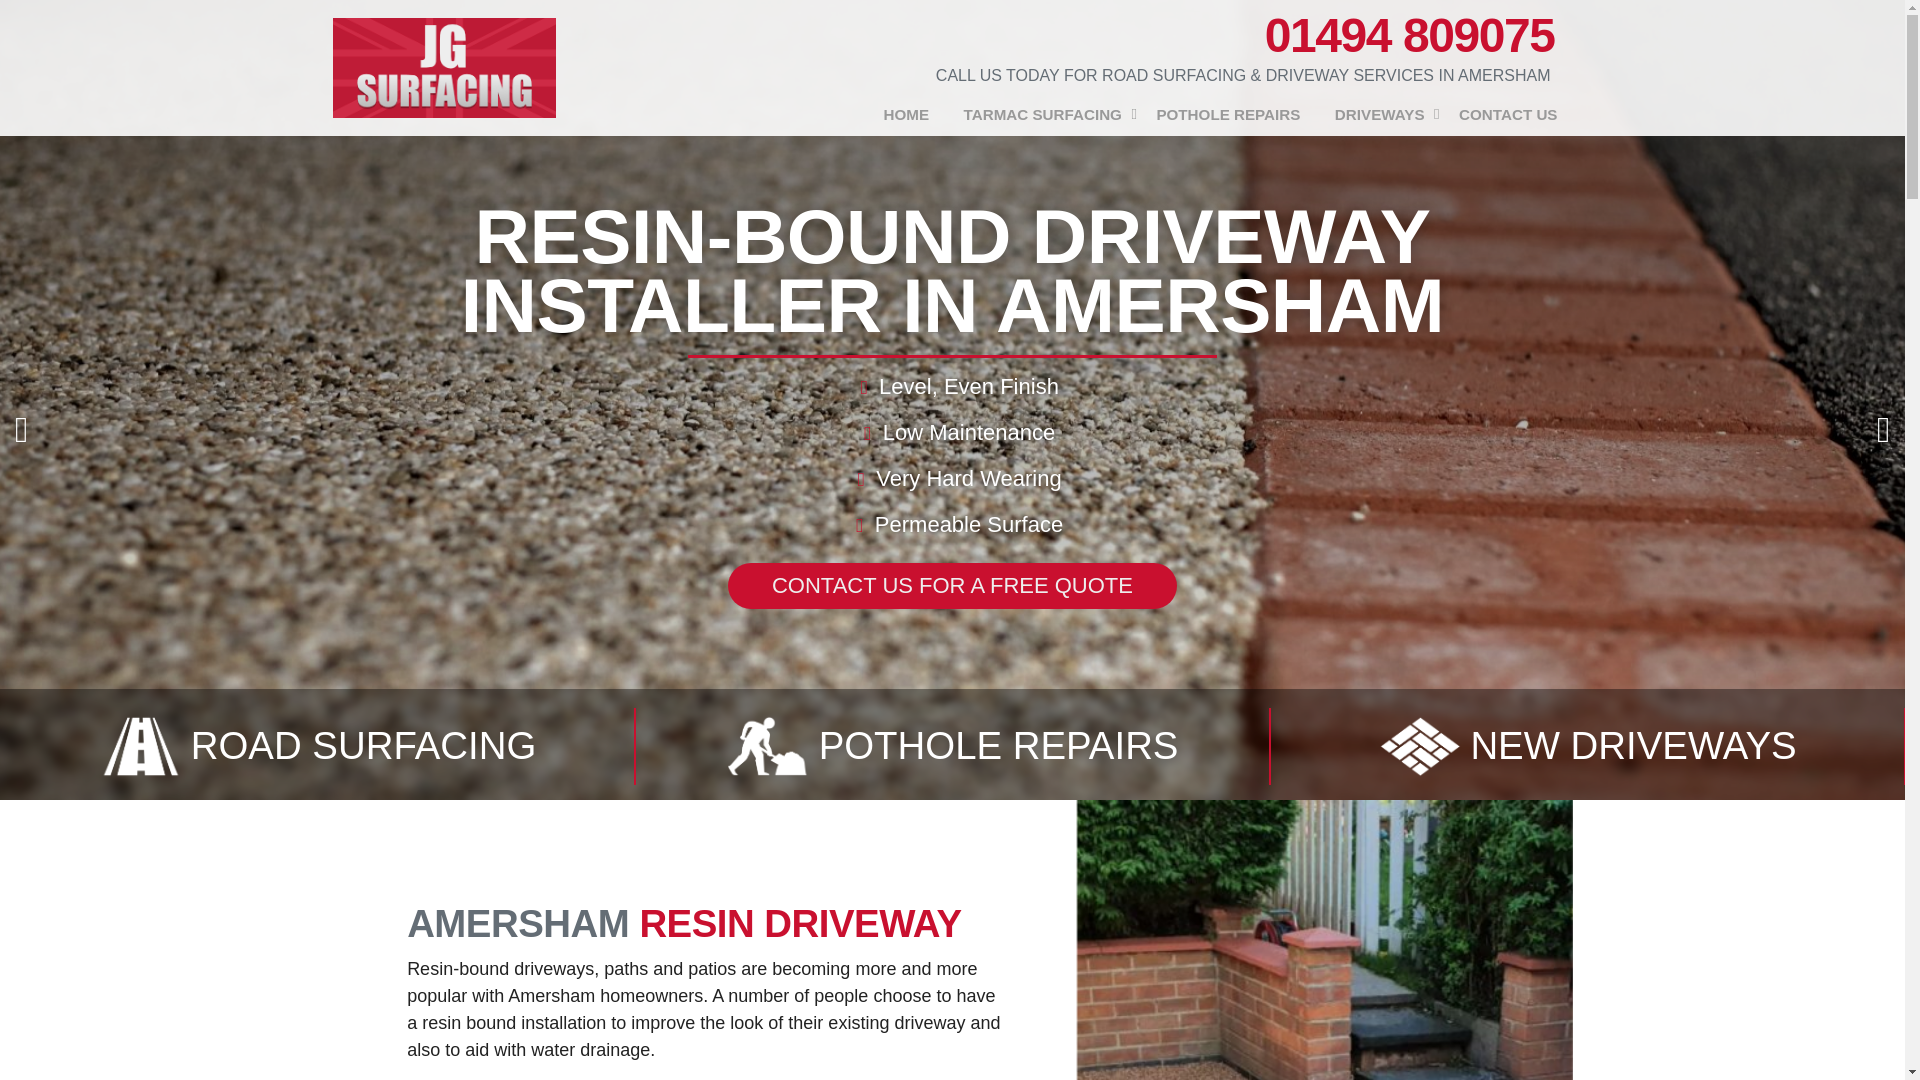 The width and height of the screenshot is (1920, 1080). What do you see at coordinates (1228, 115) in the screenshot?
I see `POTHOLE REPAIRS` at bounding box center [1228, 115].